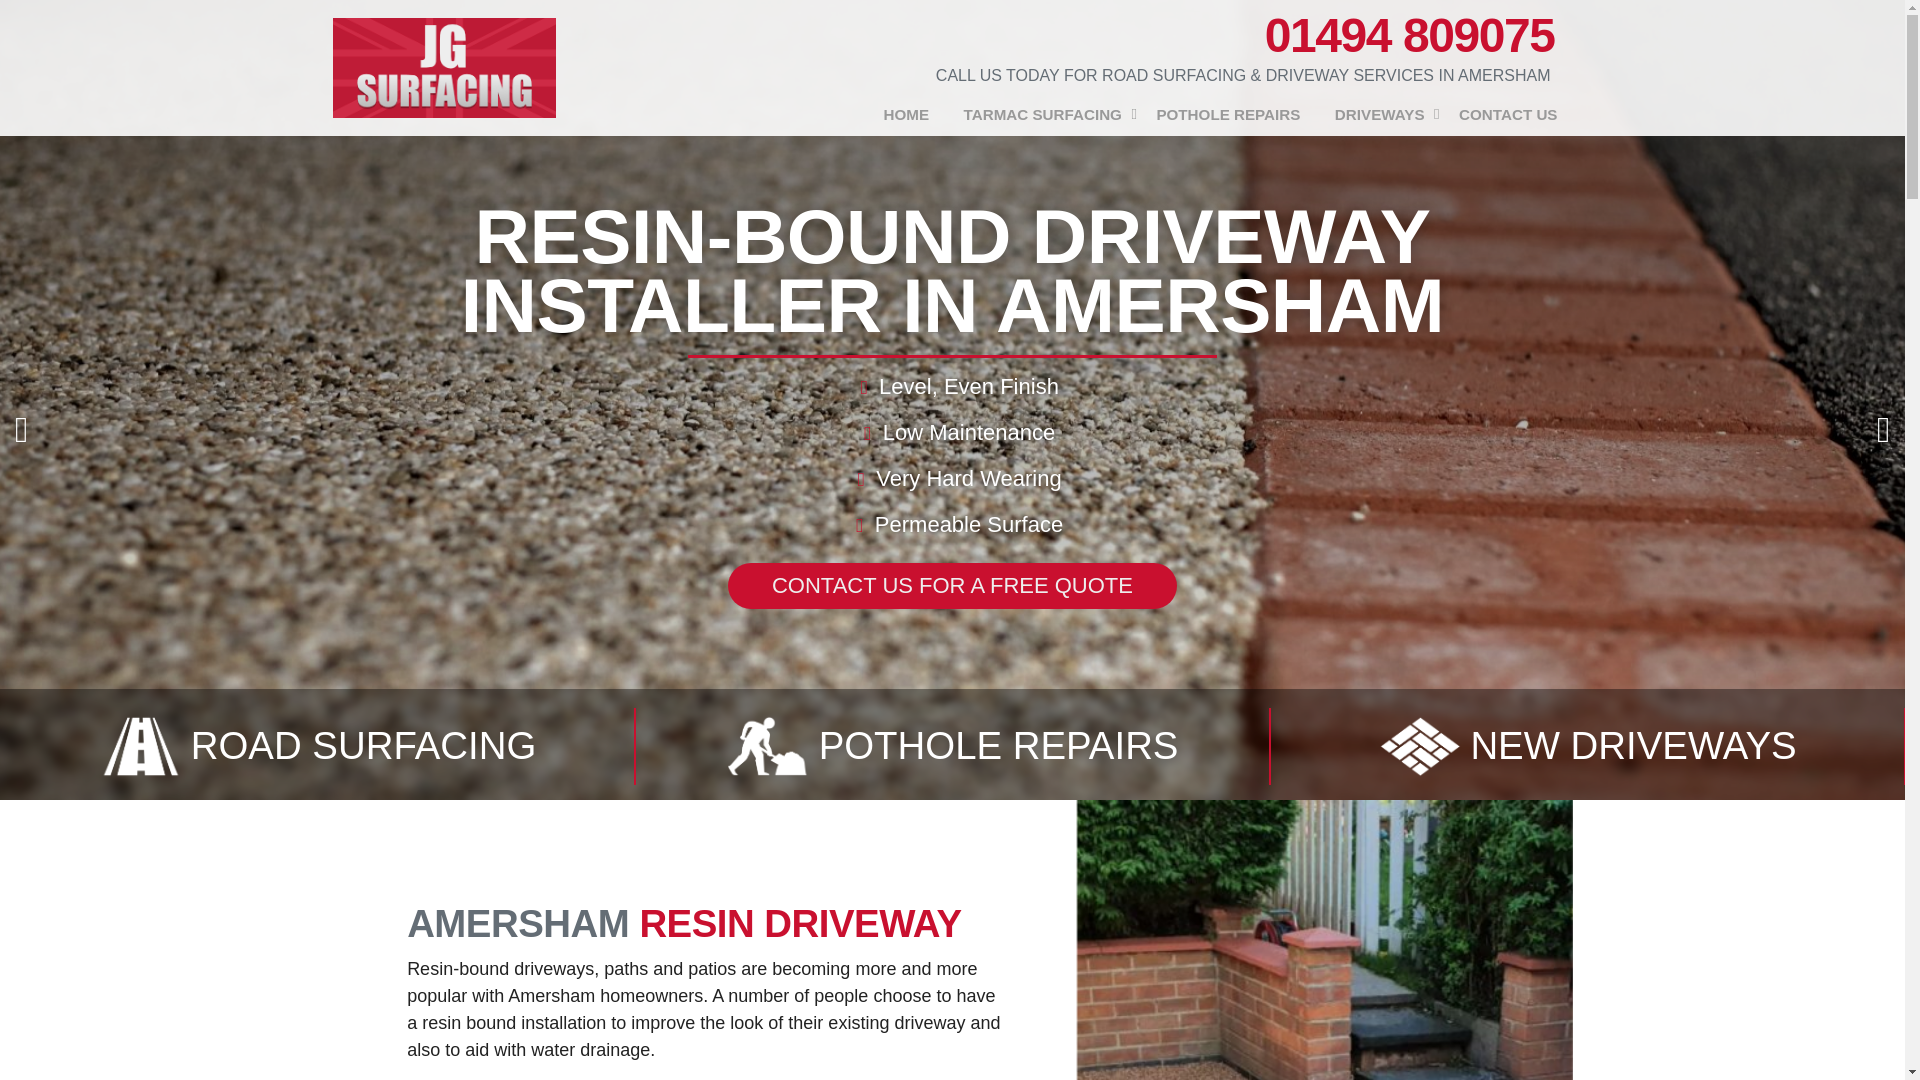 The width and height of the screenshot is (1920, 1080). What do you see at coordinates (1228, 115) in the screenshot?
I see `POTHOLE REPAIRS` at bounding box center [1228, 115].